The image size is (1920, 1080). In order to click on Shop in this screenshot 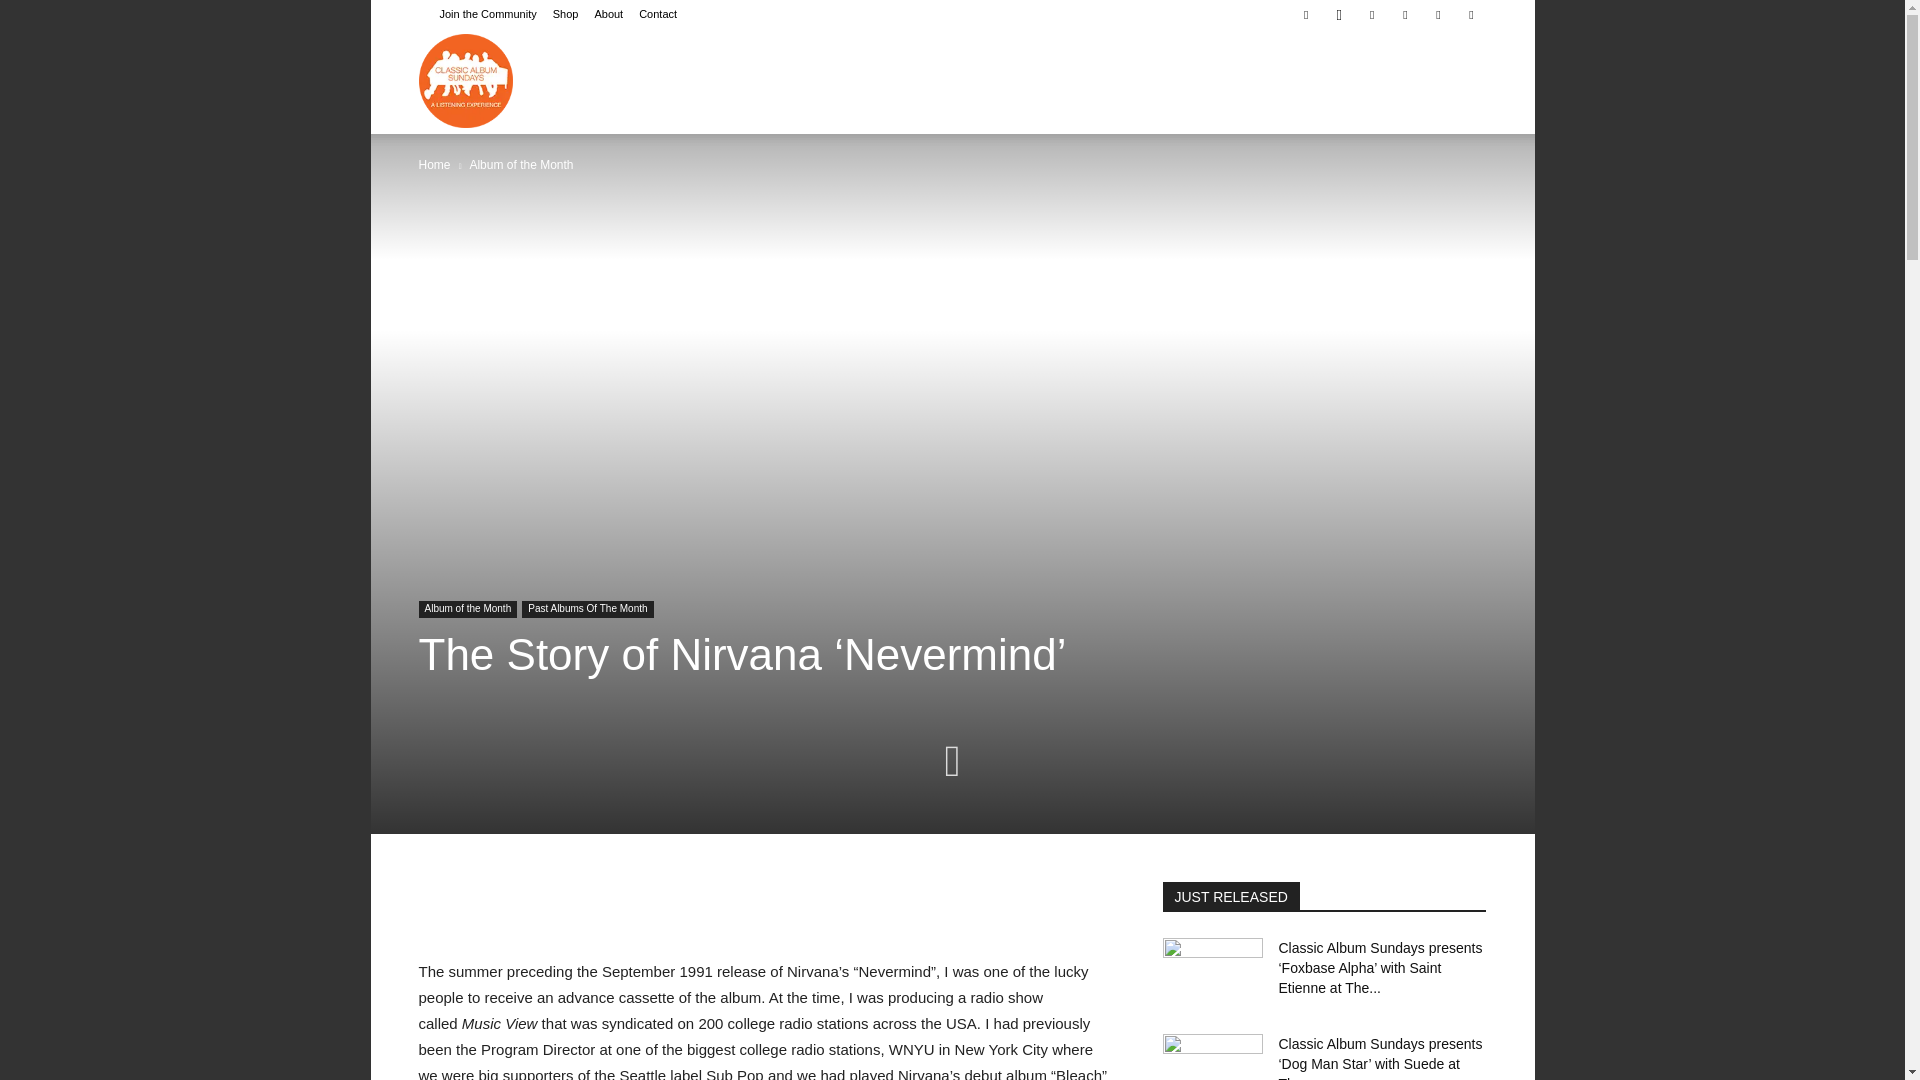, I will do `click(566, 14)`.